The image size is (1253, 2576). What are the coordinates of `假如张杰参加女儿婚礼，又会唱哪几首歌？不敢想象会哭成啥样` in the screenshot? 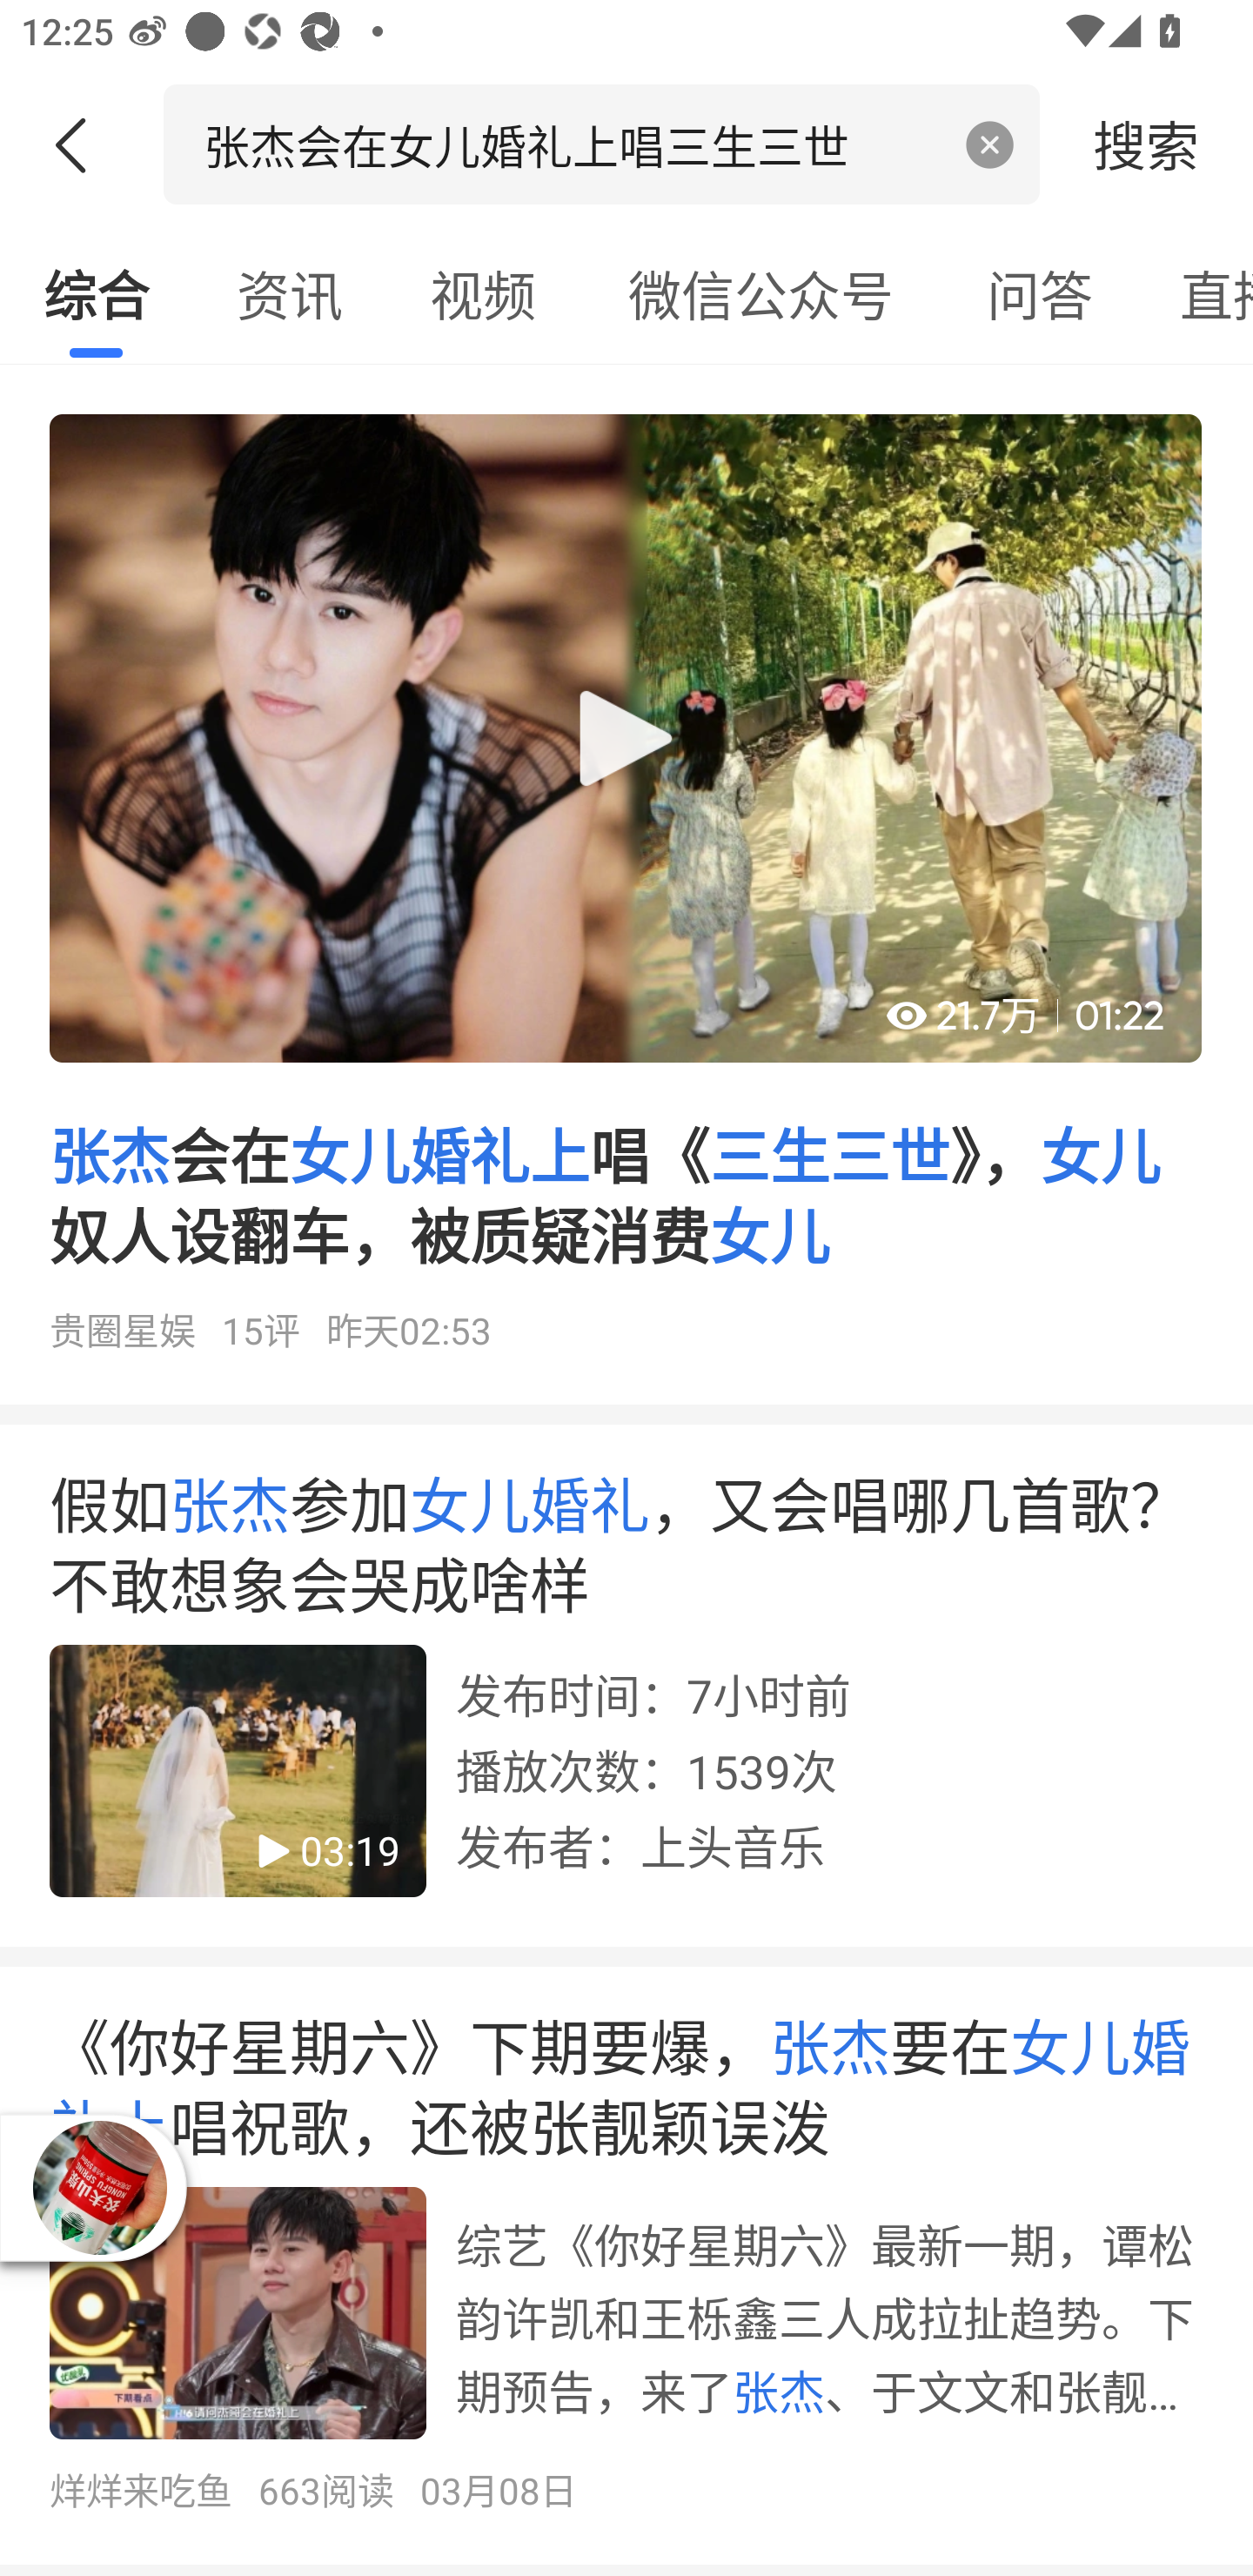 It's located at (626, 1695).